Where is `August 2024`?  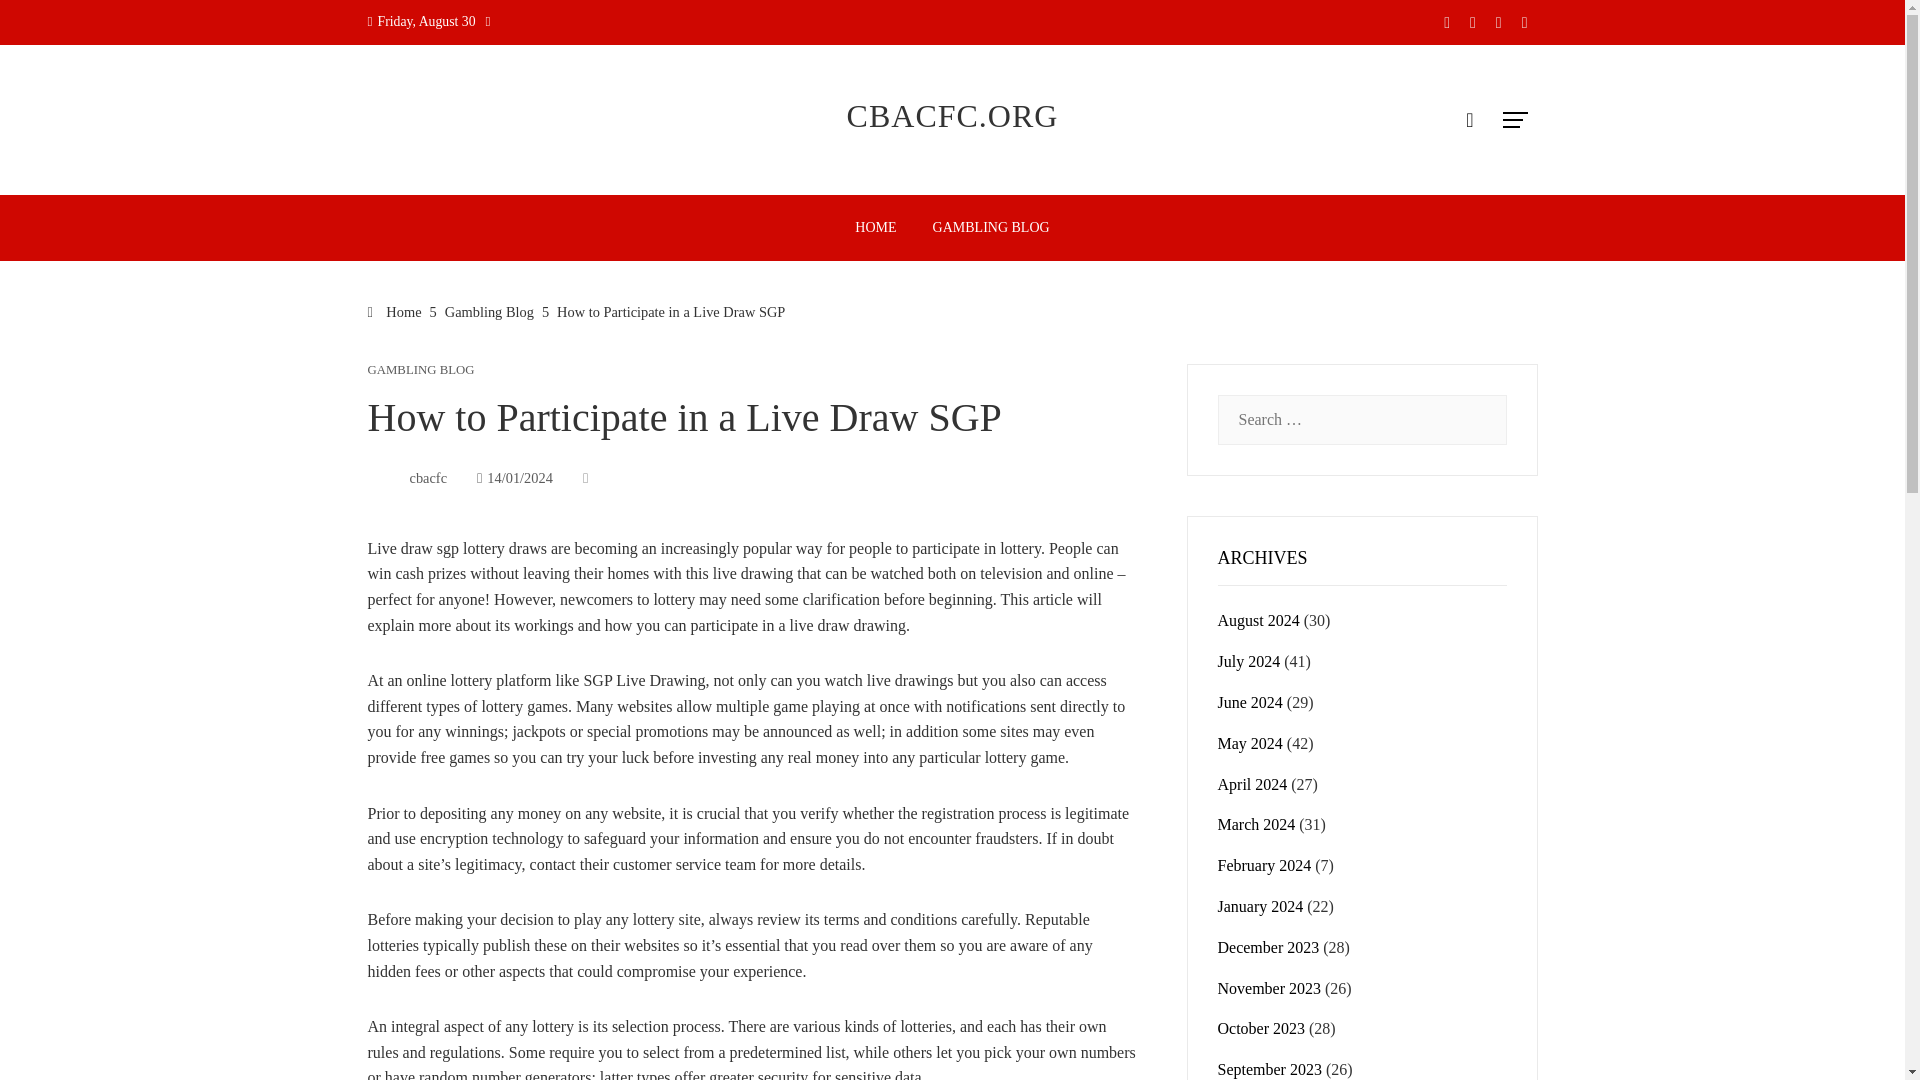
August 2024 is located at coordinates (1258, 620).